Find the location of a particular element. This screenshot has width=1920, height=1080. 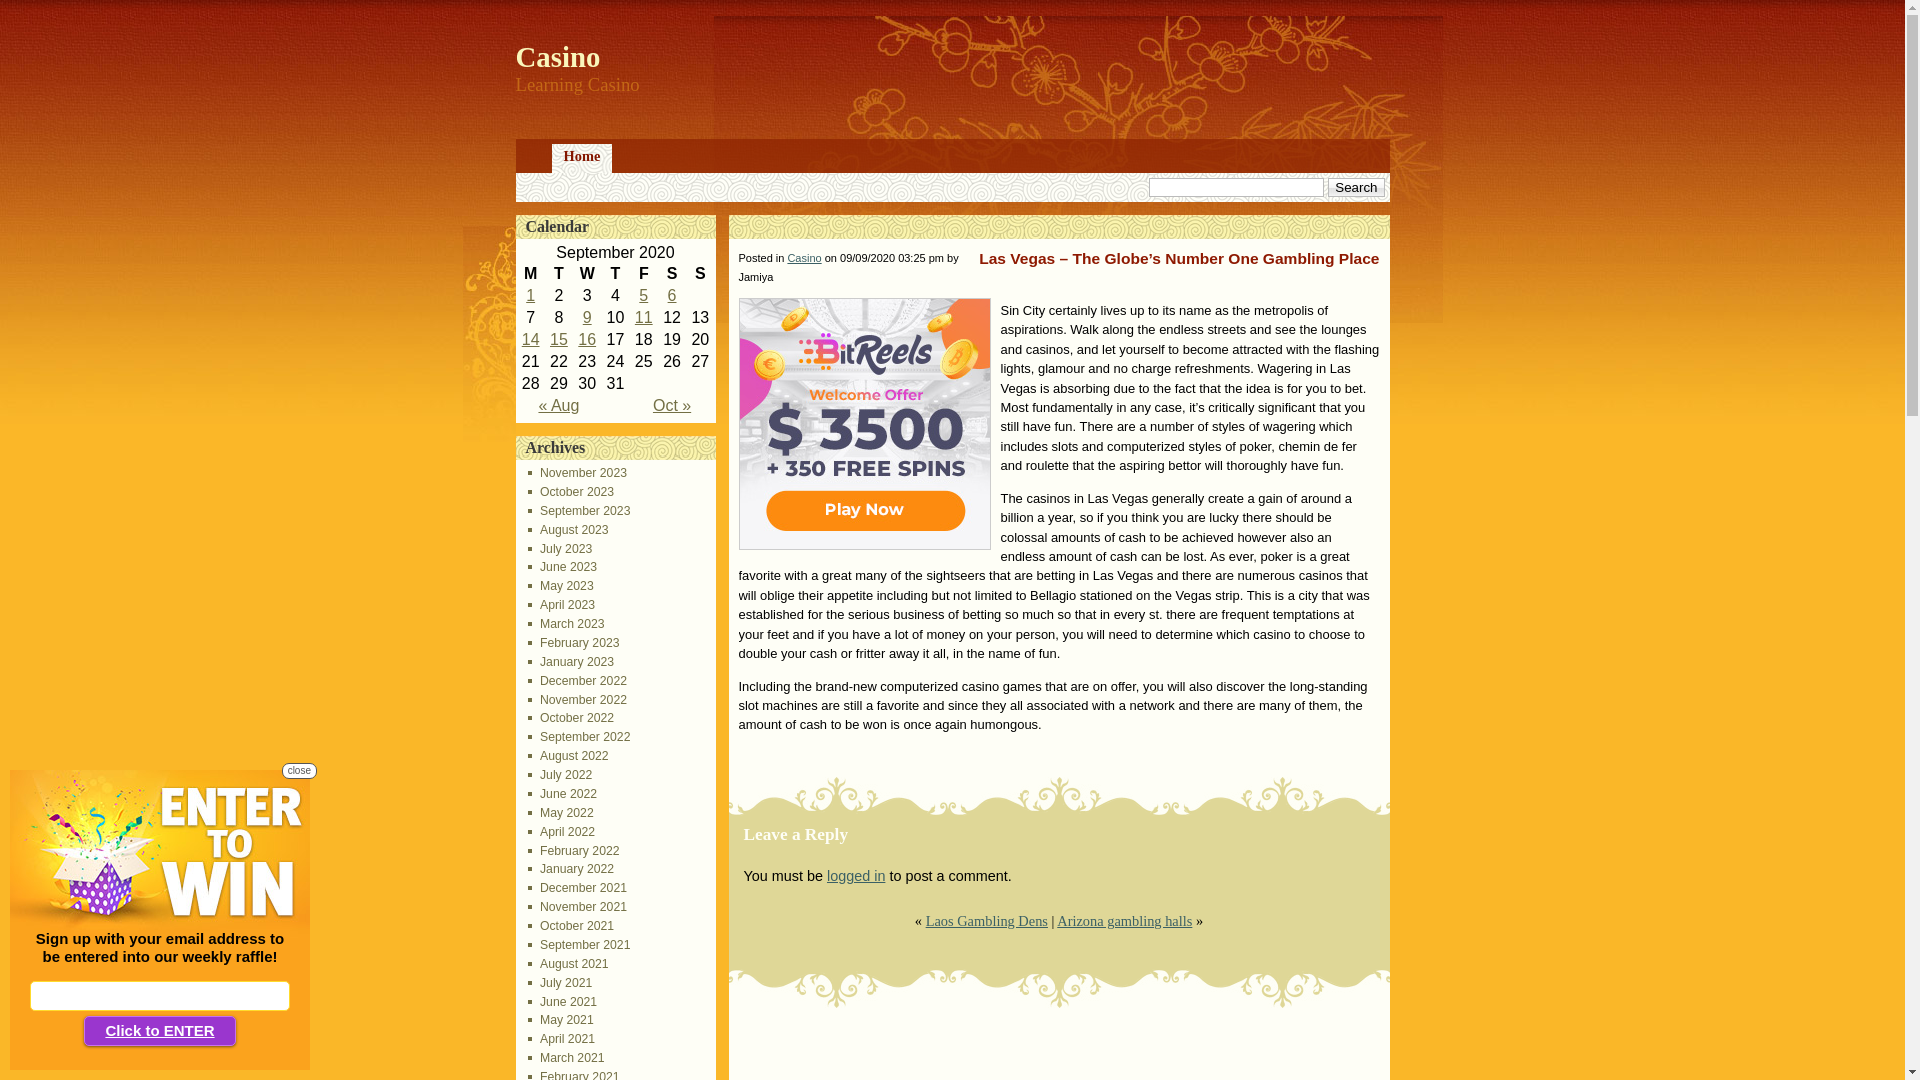

December 2022 is located at coordinates (578, 681).